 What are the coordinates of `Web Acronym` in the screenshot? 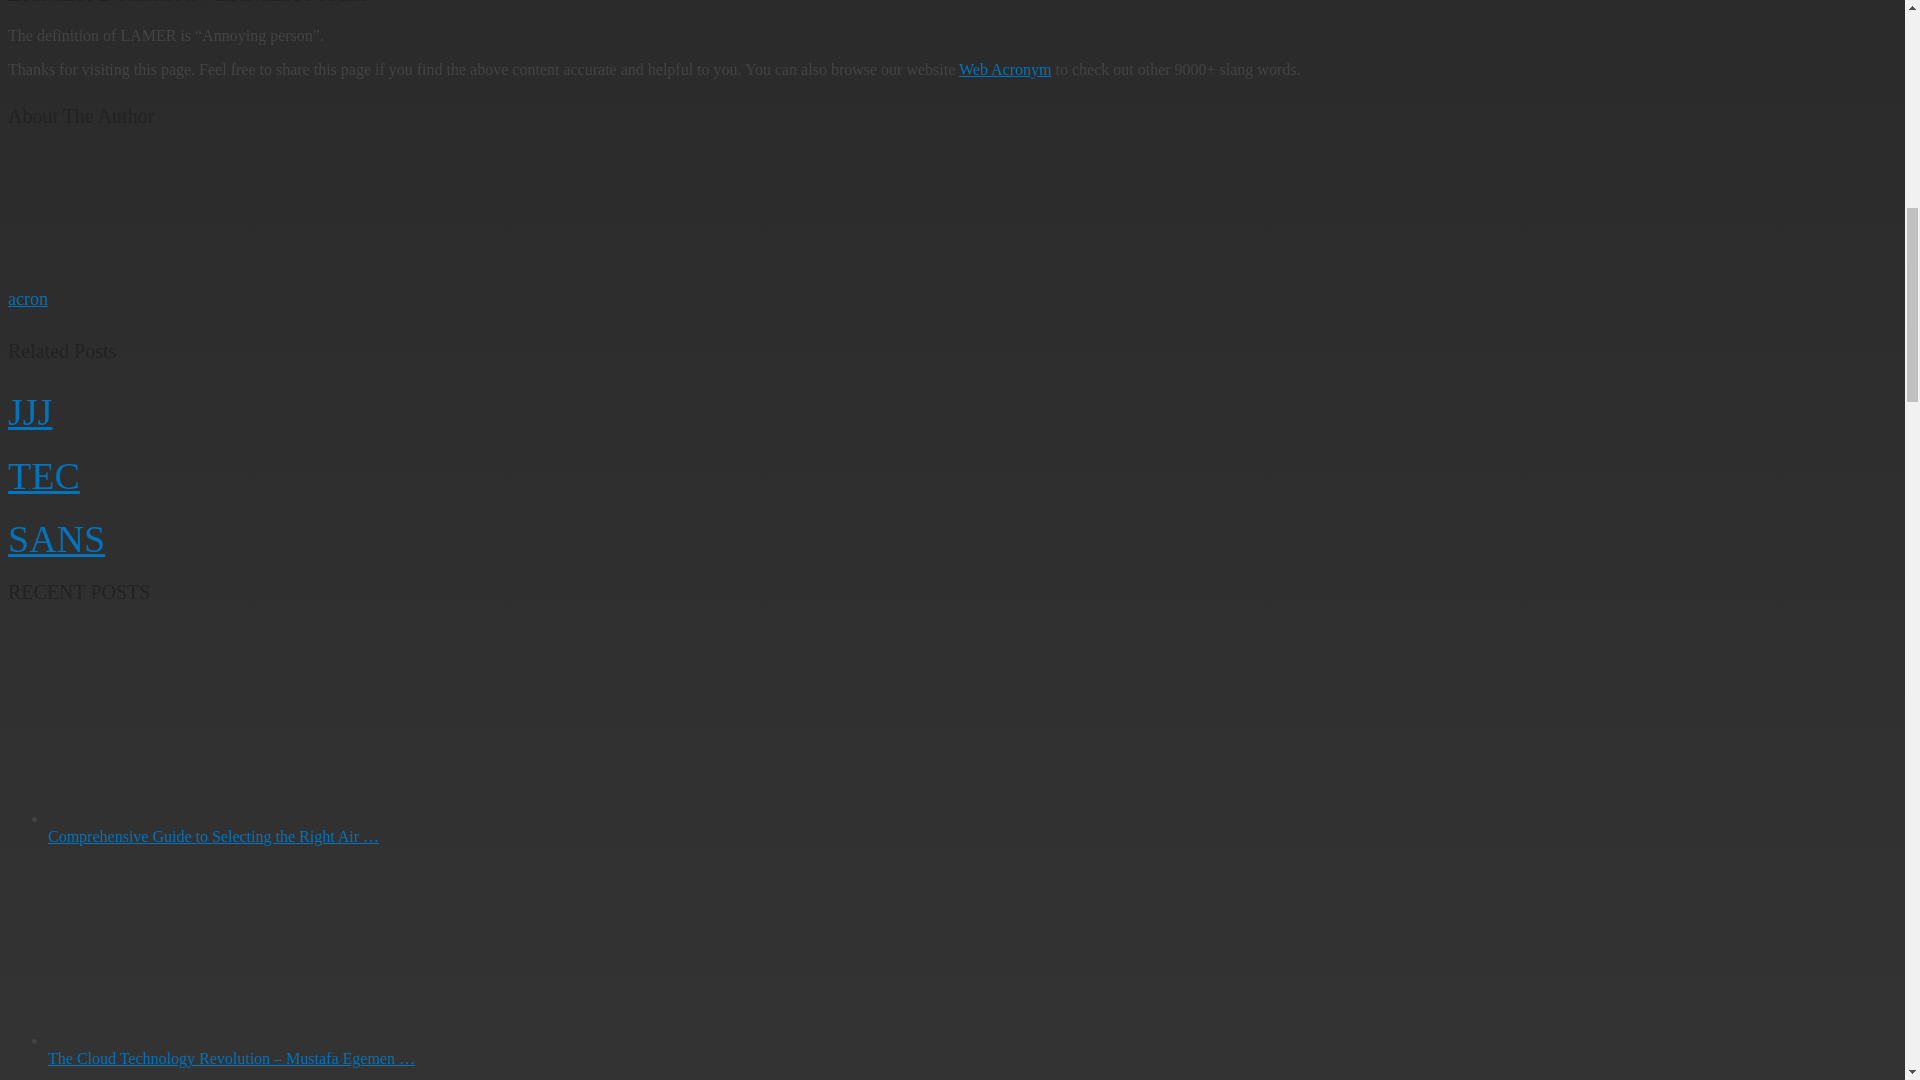 It's located at (1004, 68).